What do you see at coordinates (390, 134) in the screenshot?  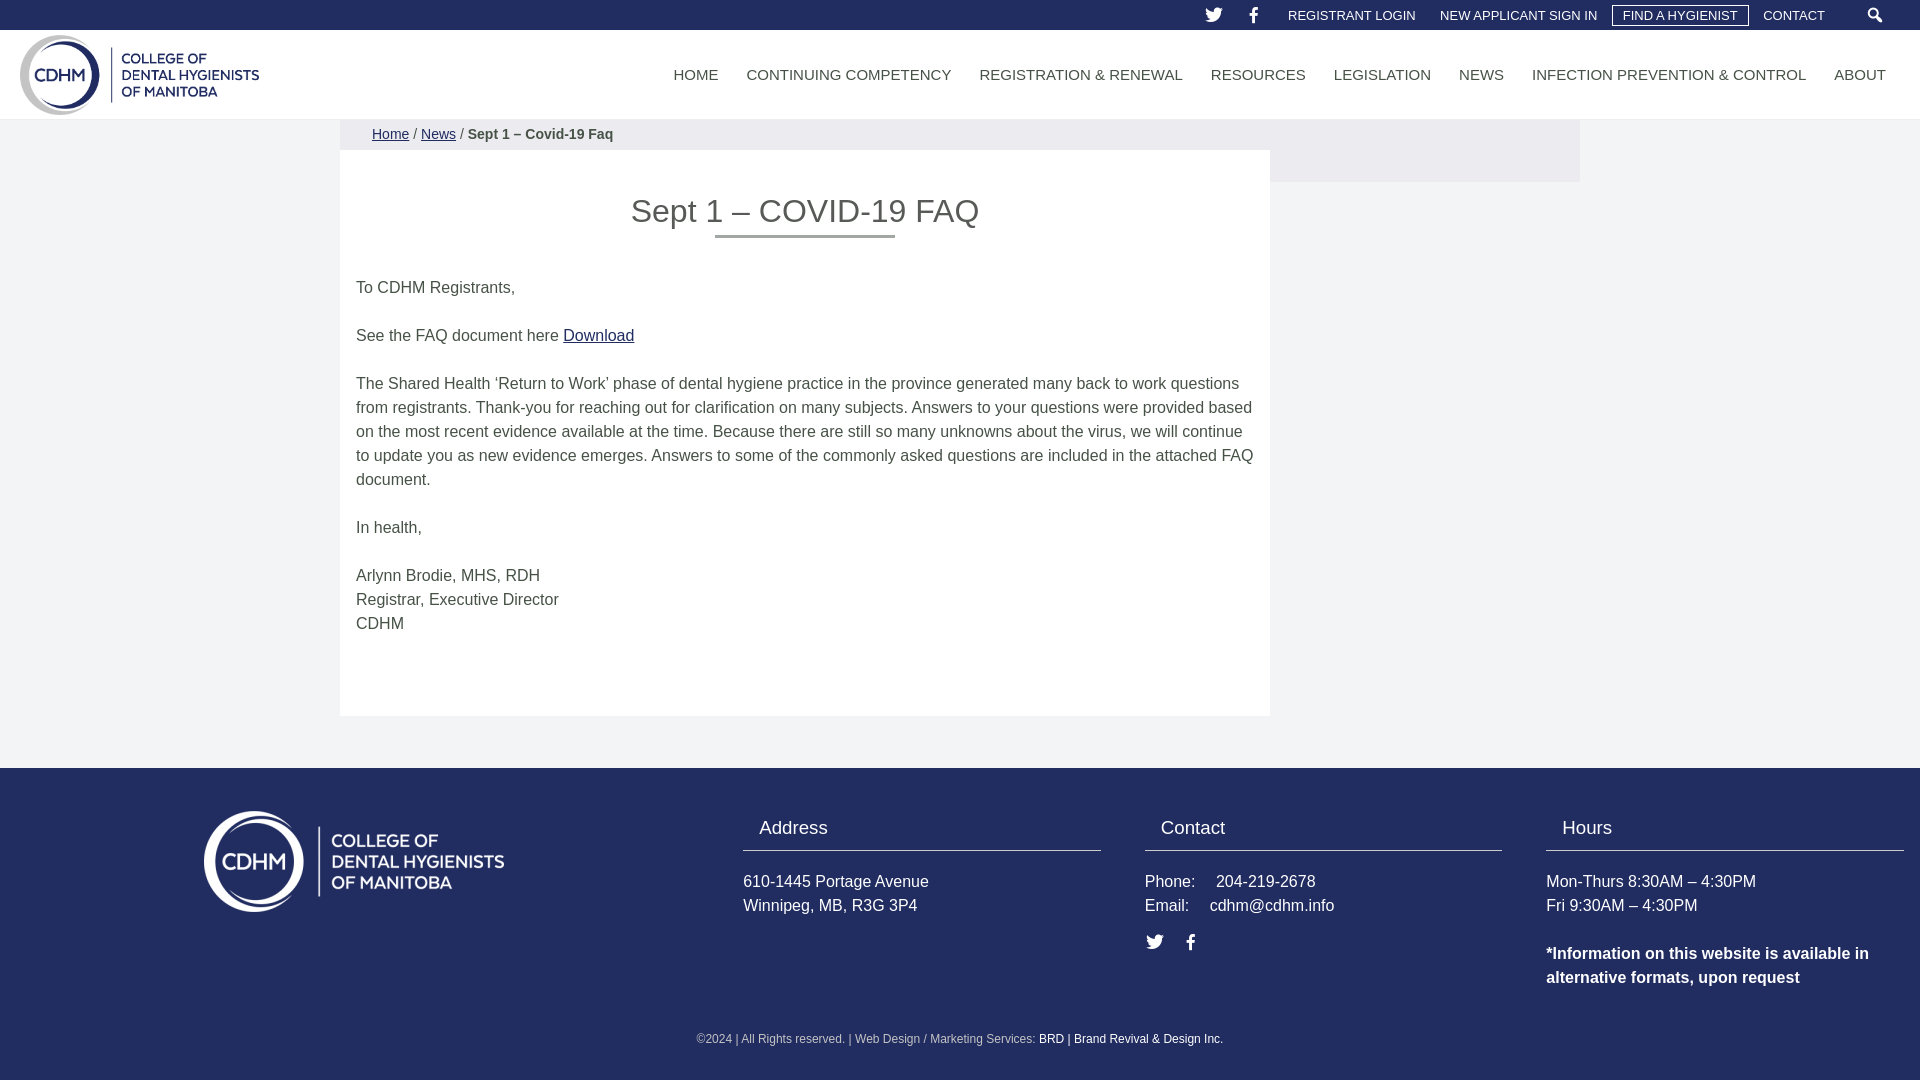 I see `Home` at bounding box center [390, 134].